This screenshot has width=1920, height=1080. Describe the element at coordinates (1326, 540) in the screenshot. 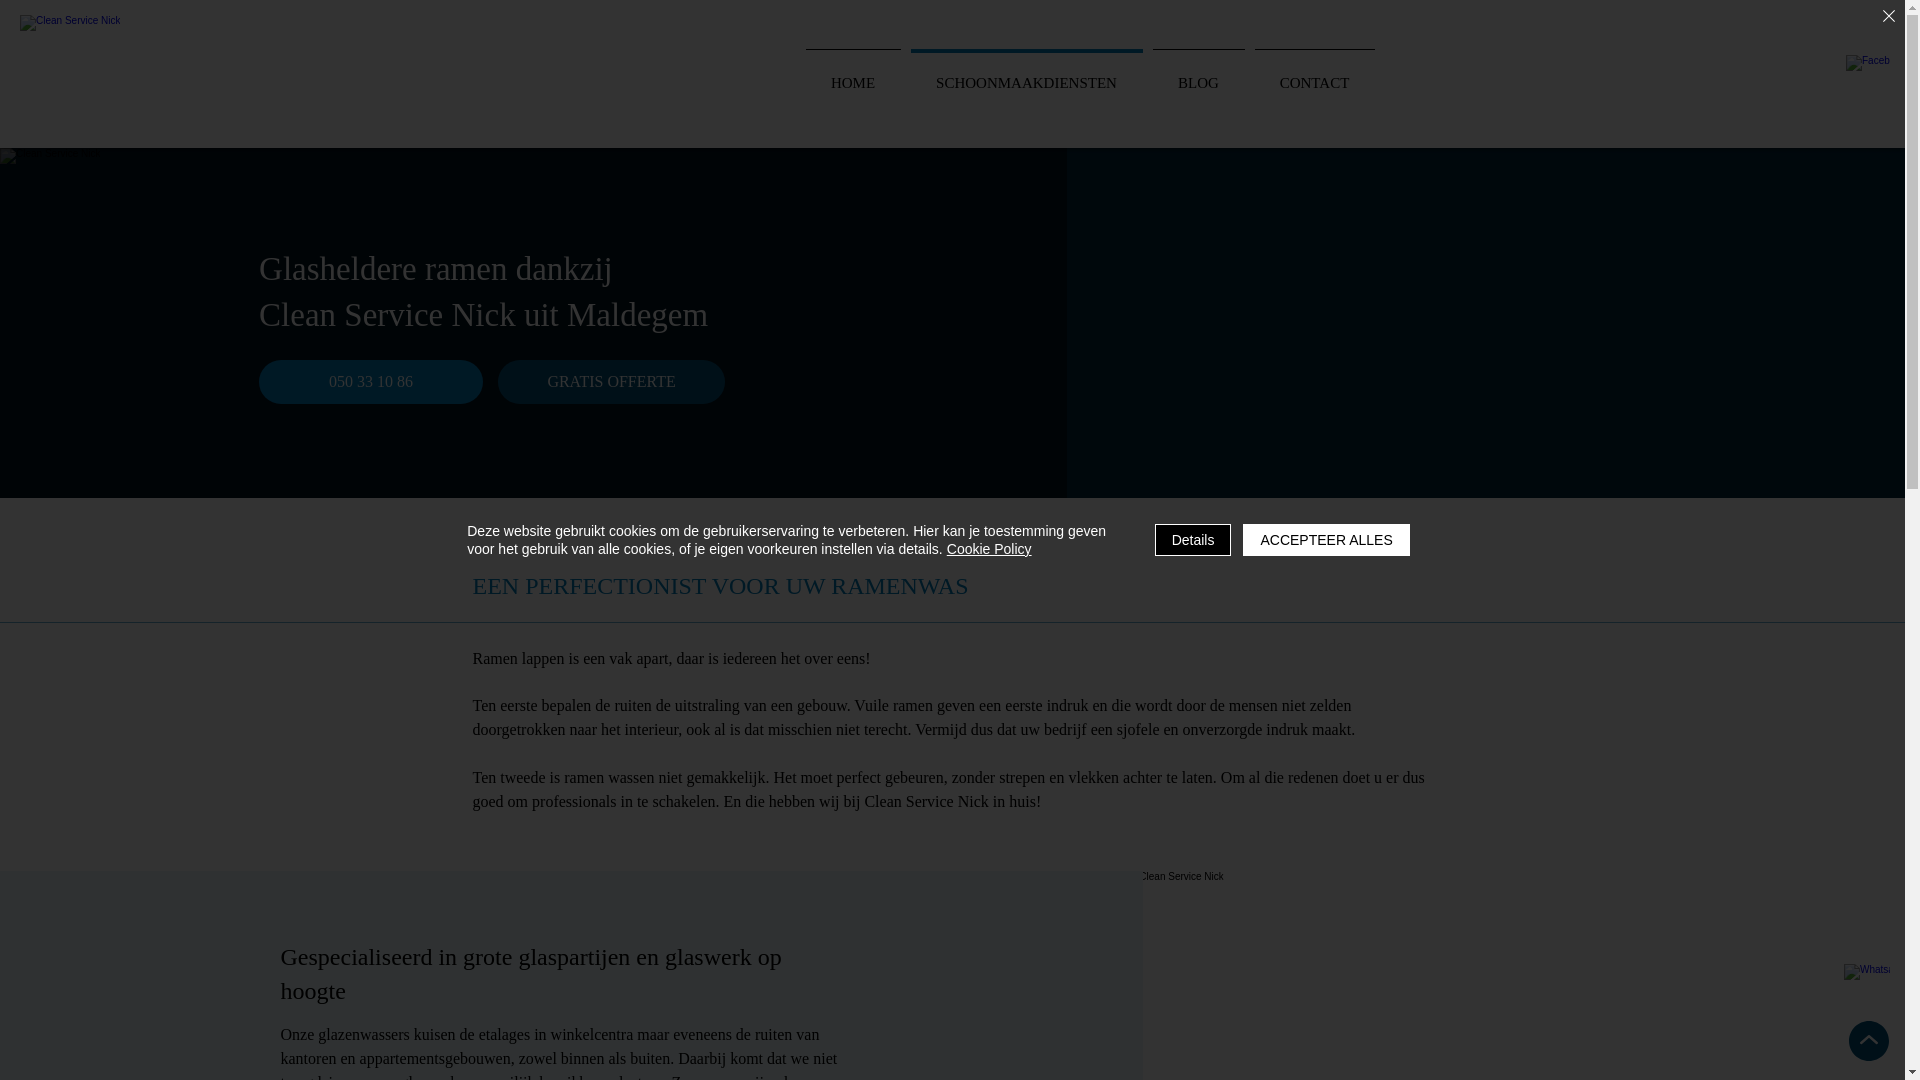

I see `ACCEPTEER ALLES` at that location.